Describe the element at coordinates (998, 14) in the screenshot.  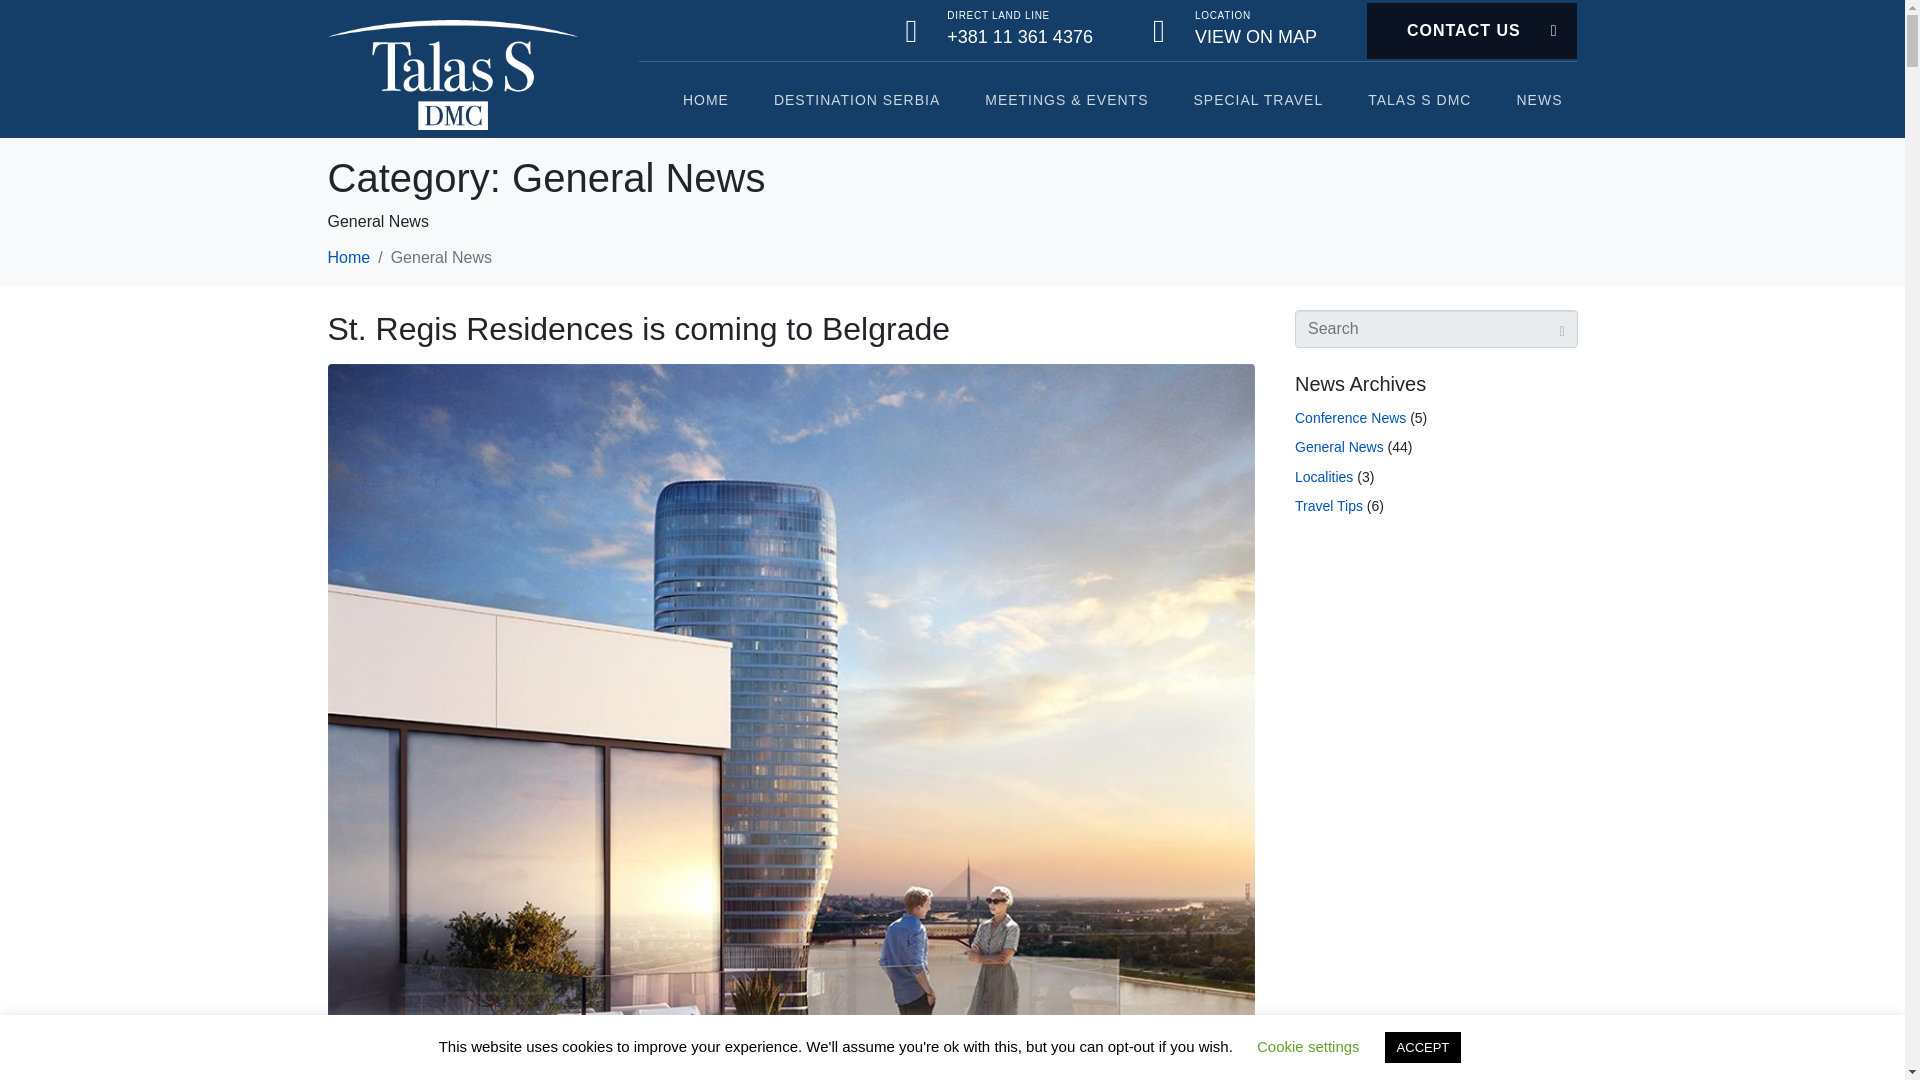
I see `DIRECT LAND LINE` at that location.